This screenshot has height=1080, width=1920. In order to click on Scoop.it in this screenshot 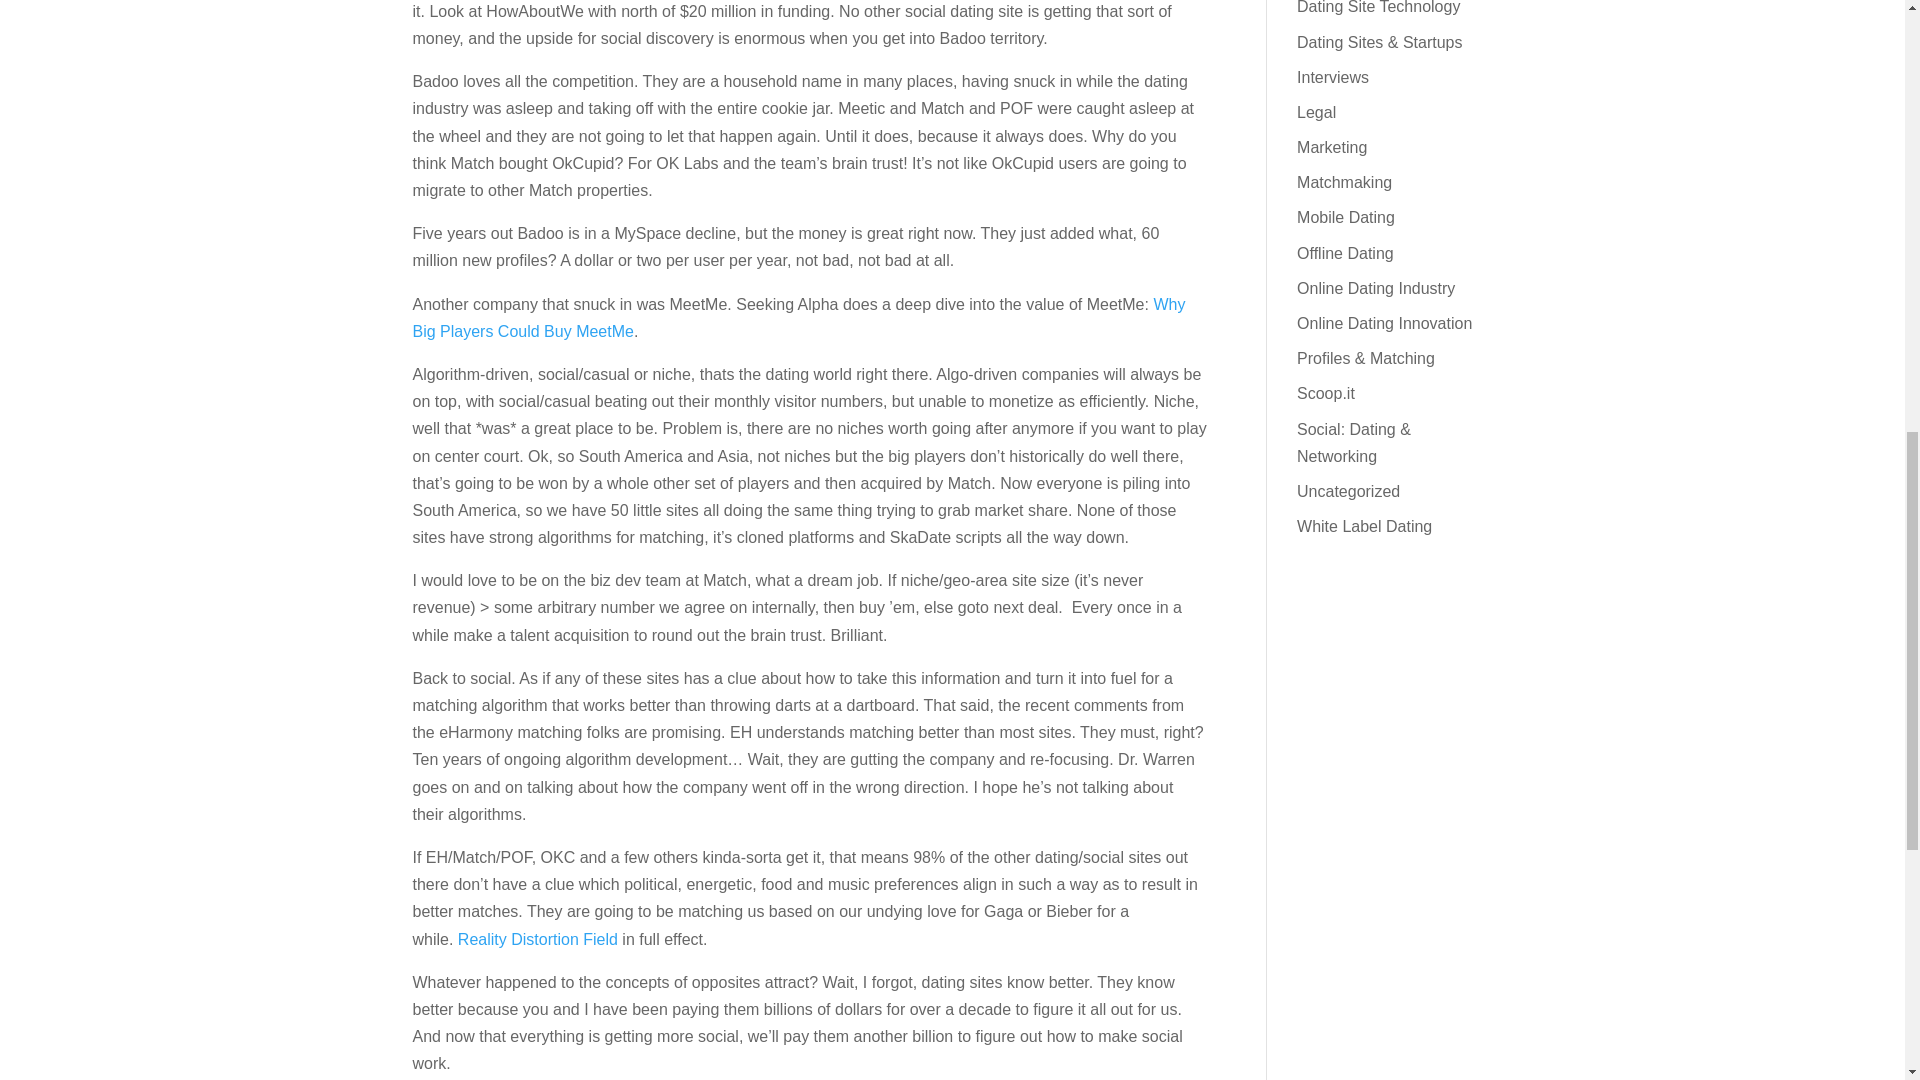, I will do `click(1326, 392)`.